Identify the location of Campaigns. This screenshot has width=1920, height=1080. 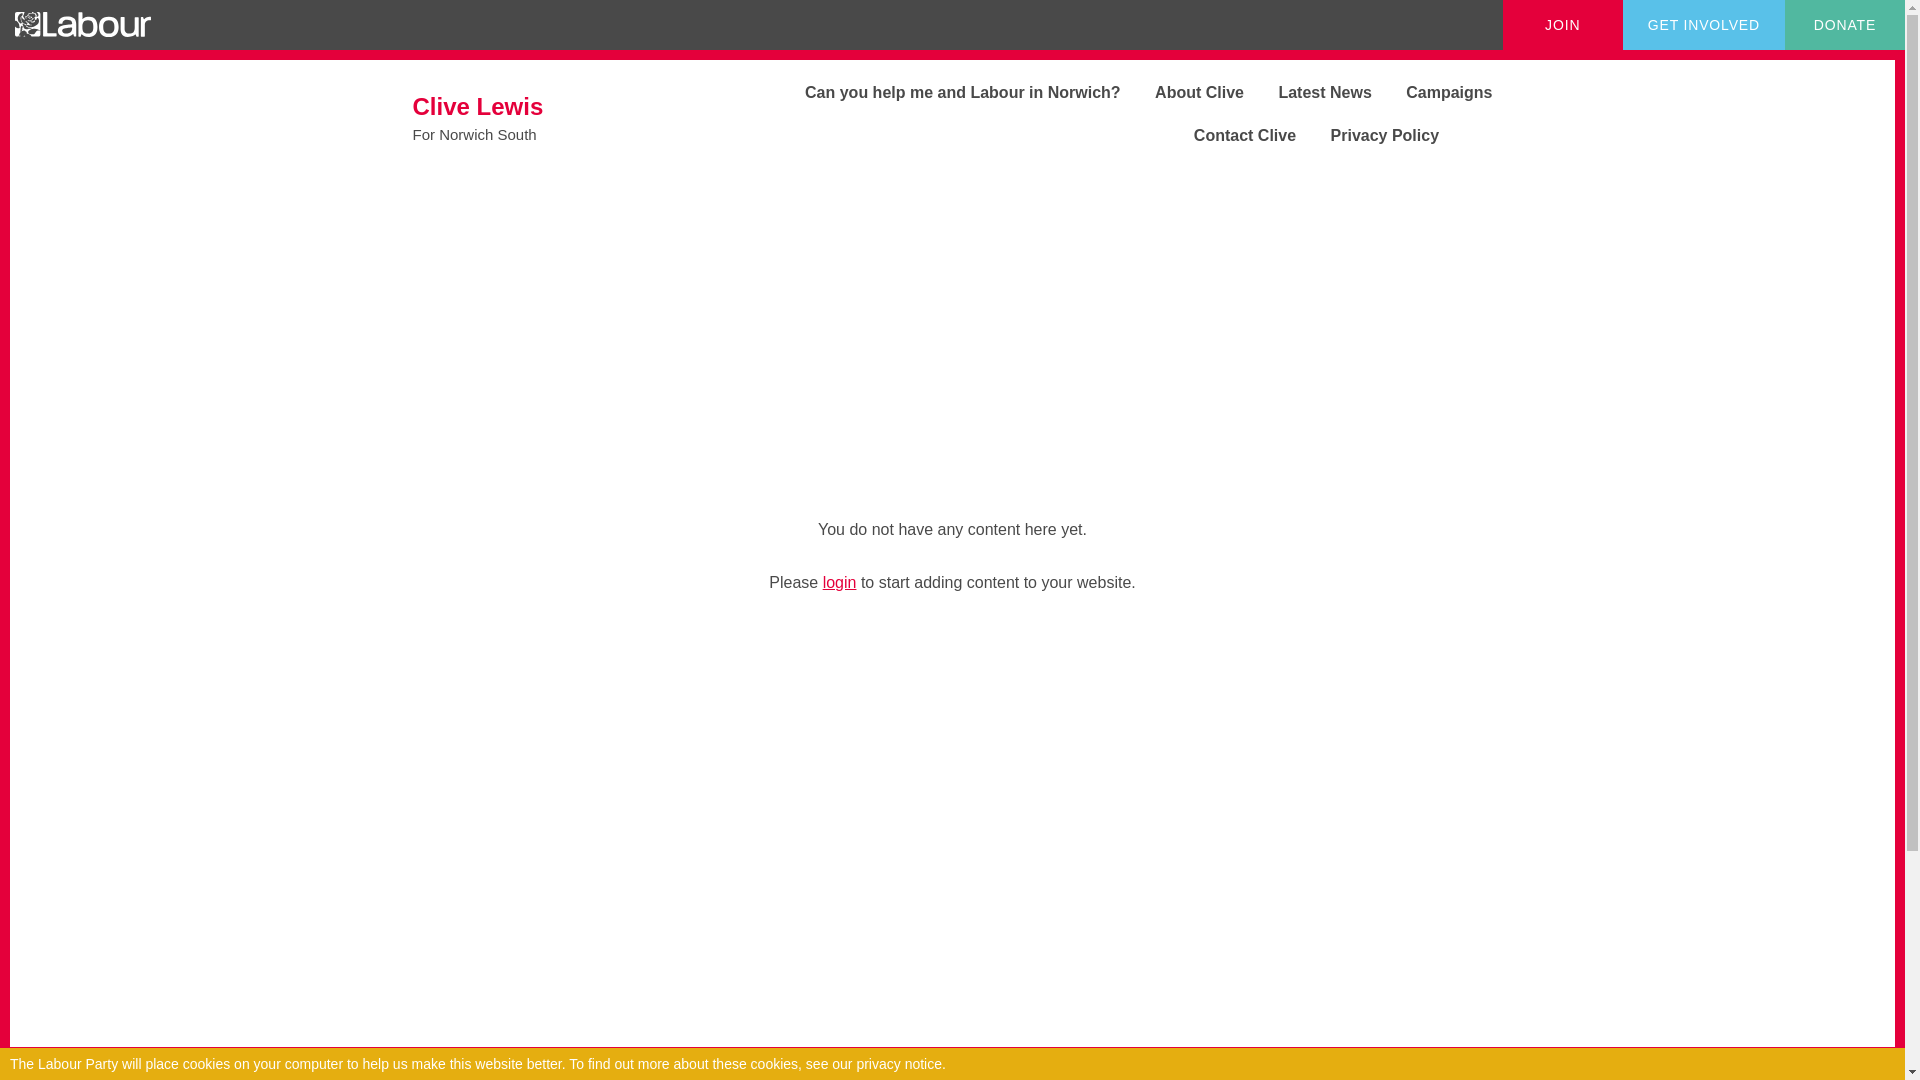
(1184, 92).